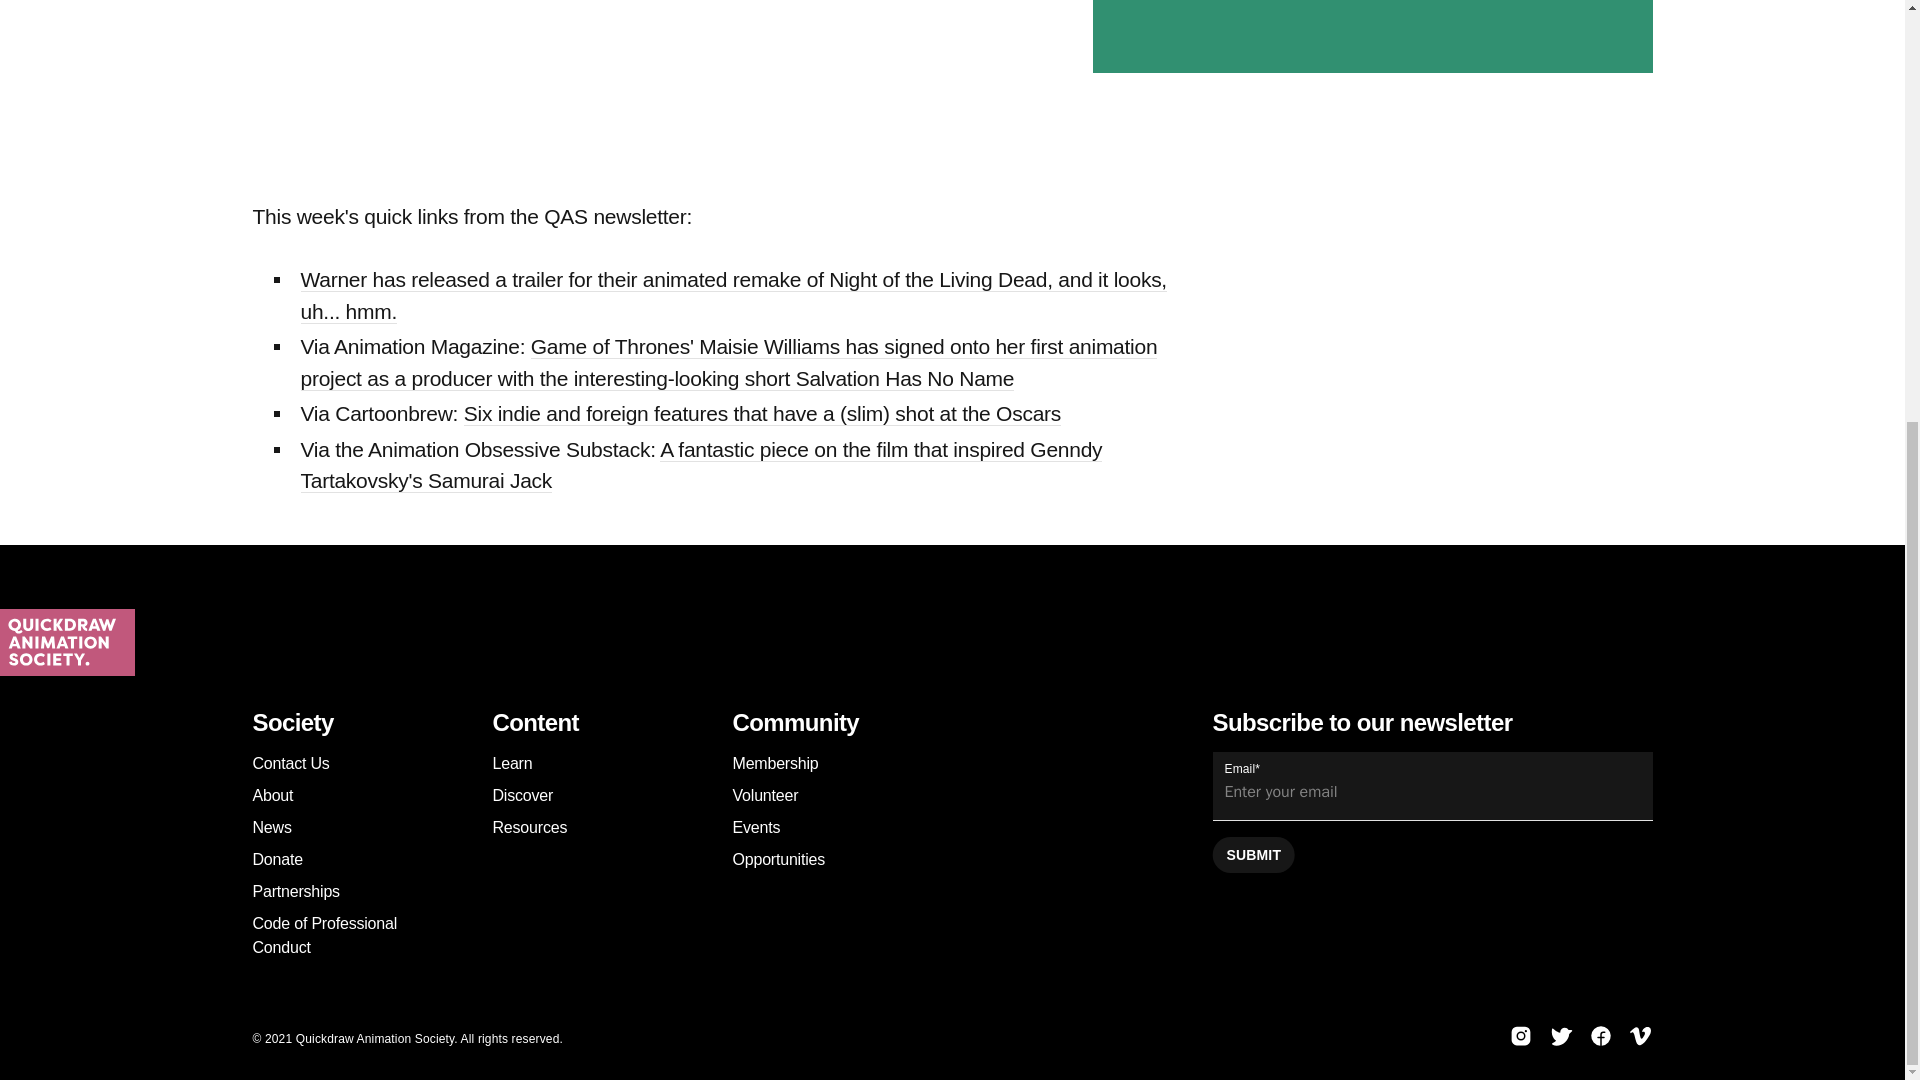 Image resolution: width=1920 pixels, height=1080 pixels. I want to click on Events, so click(755, 826).